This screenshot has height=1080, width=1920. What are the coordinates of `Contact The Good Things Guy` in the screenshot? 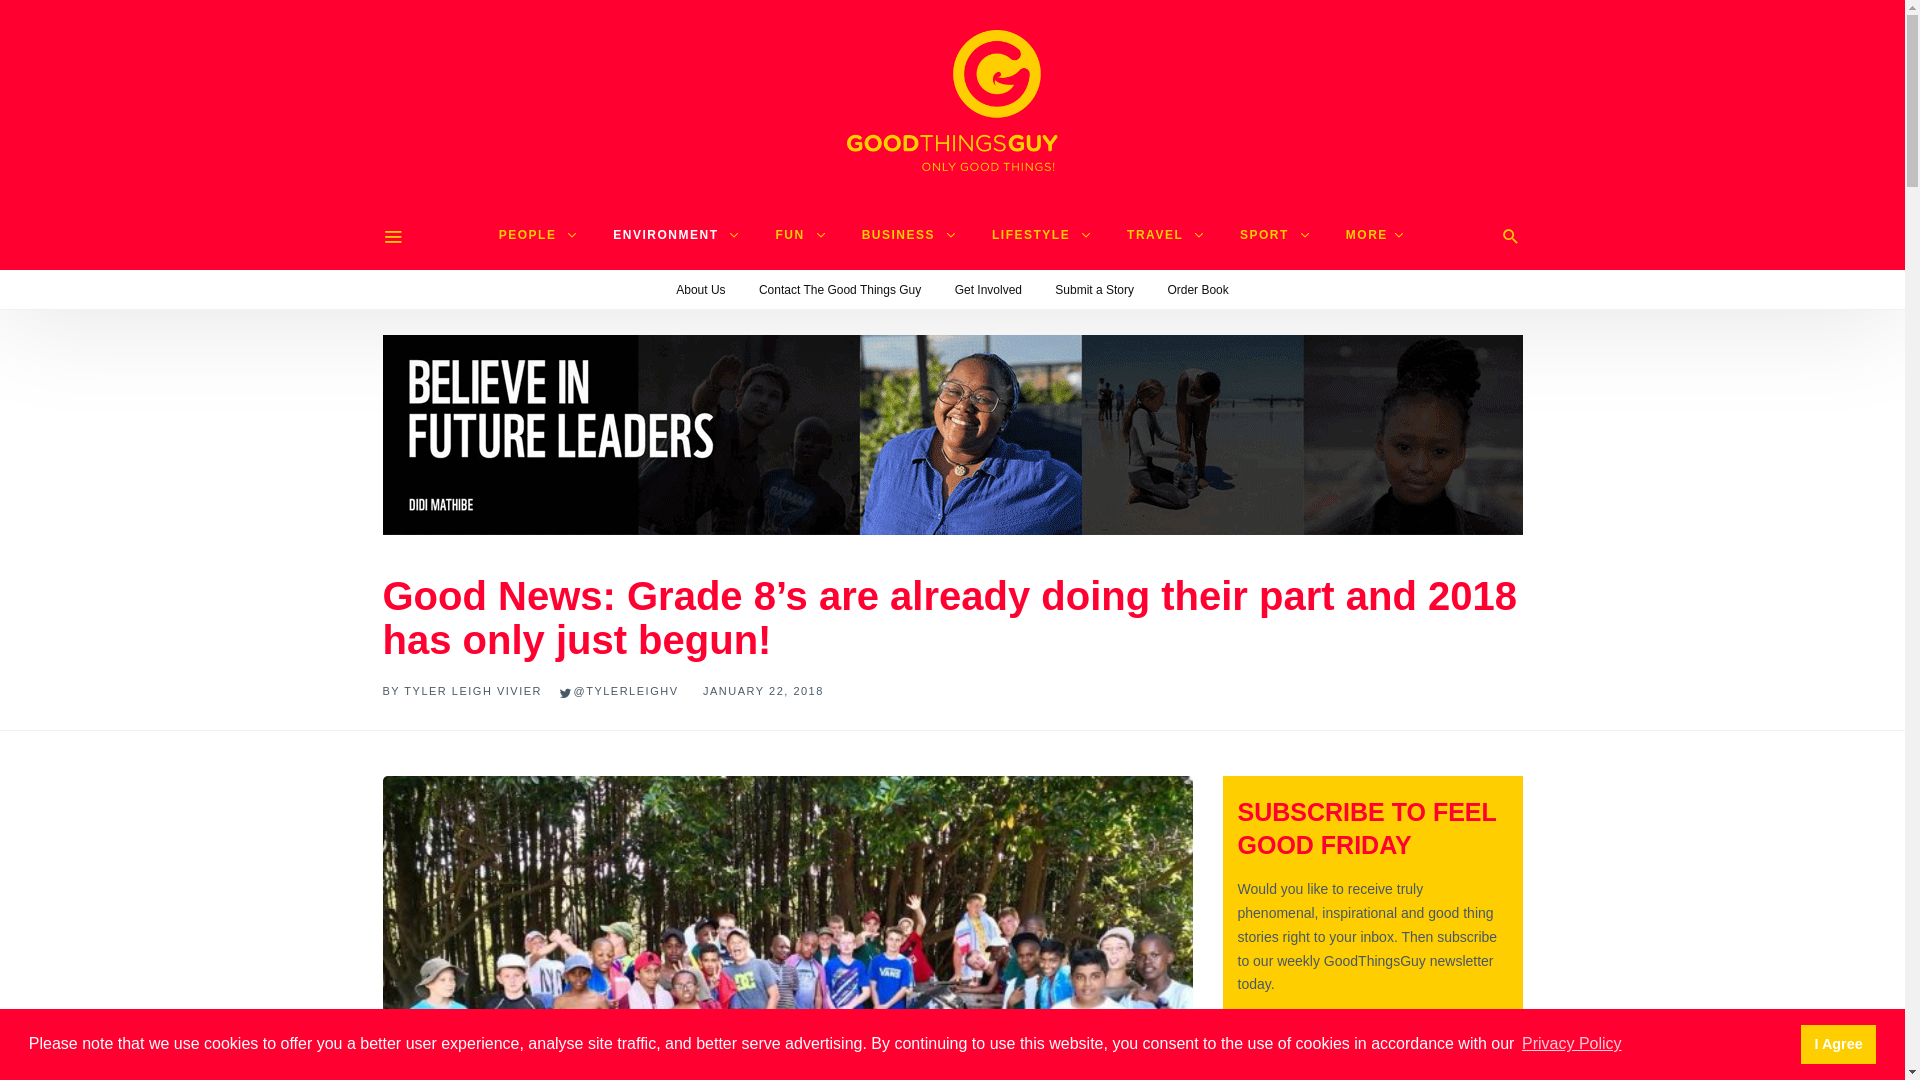 It's located at (840, 290).